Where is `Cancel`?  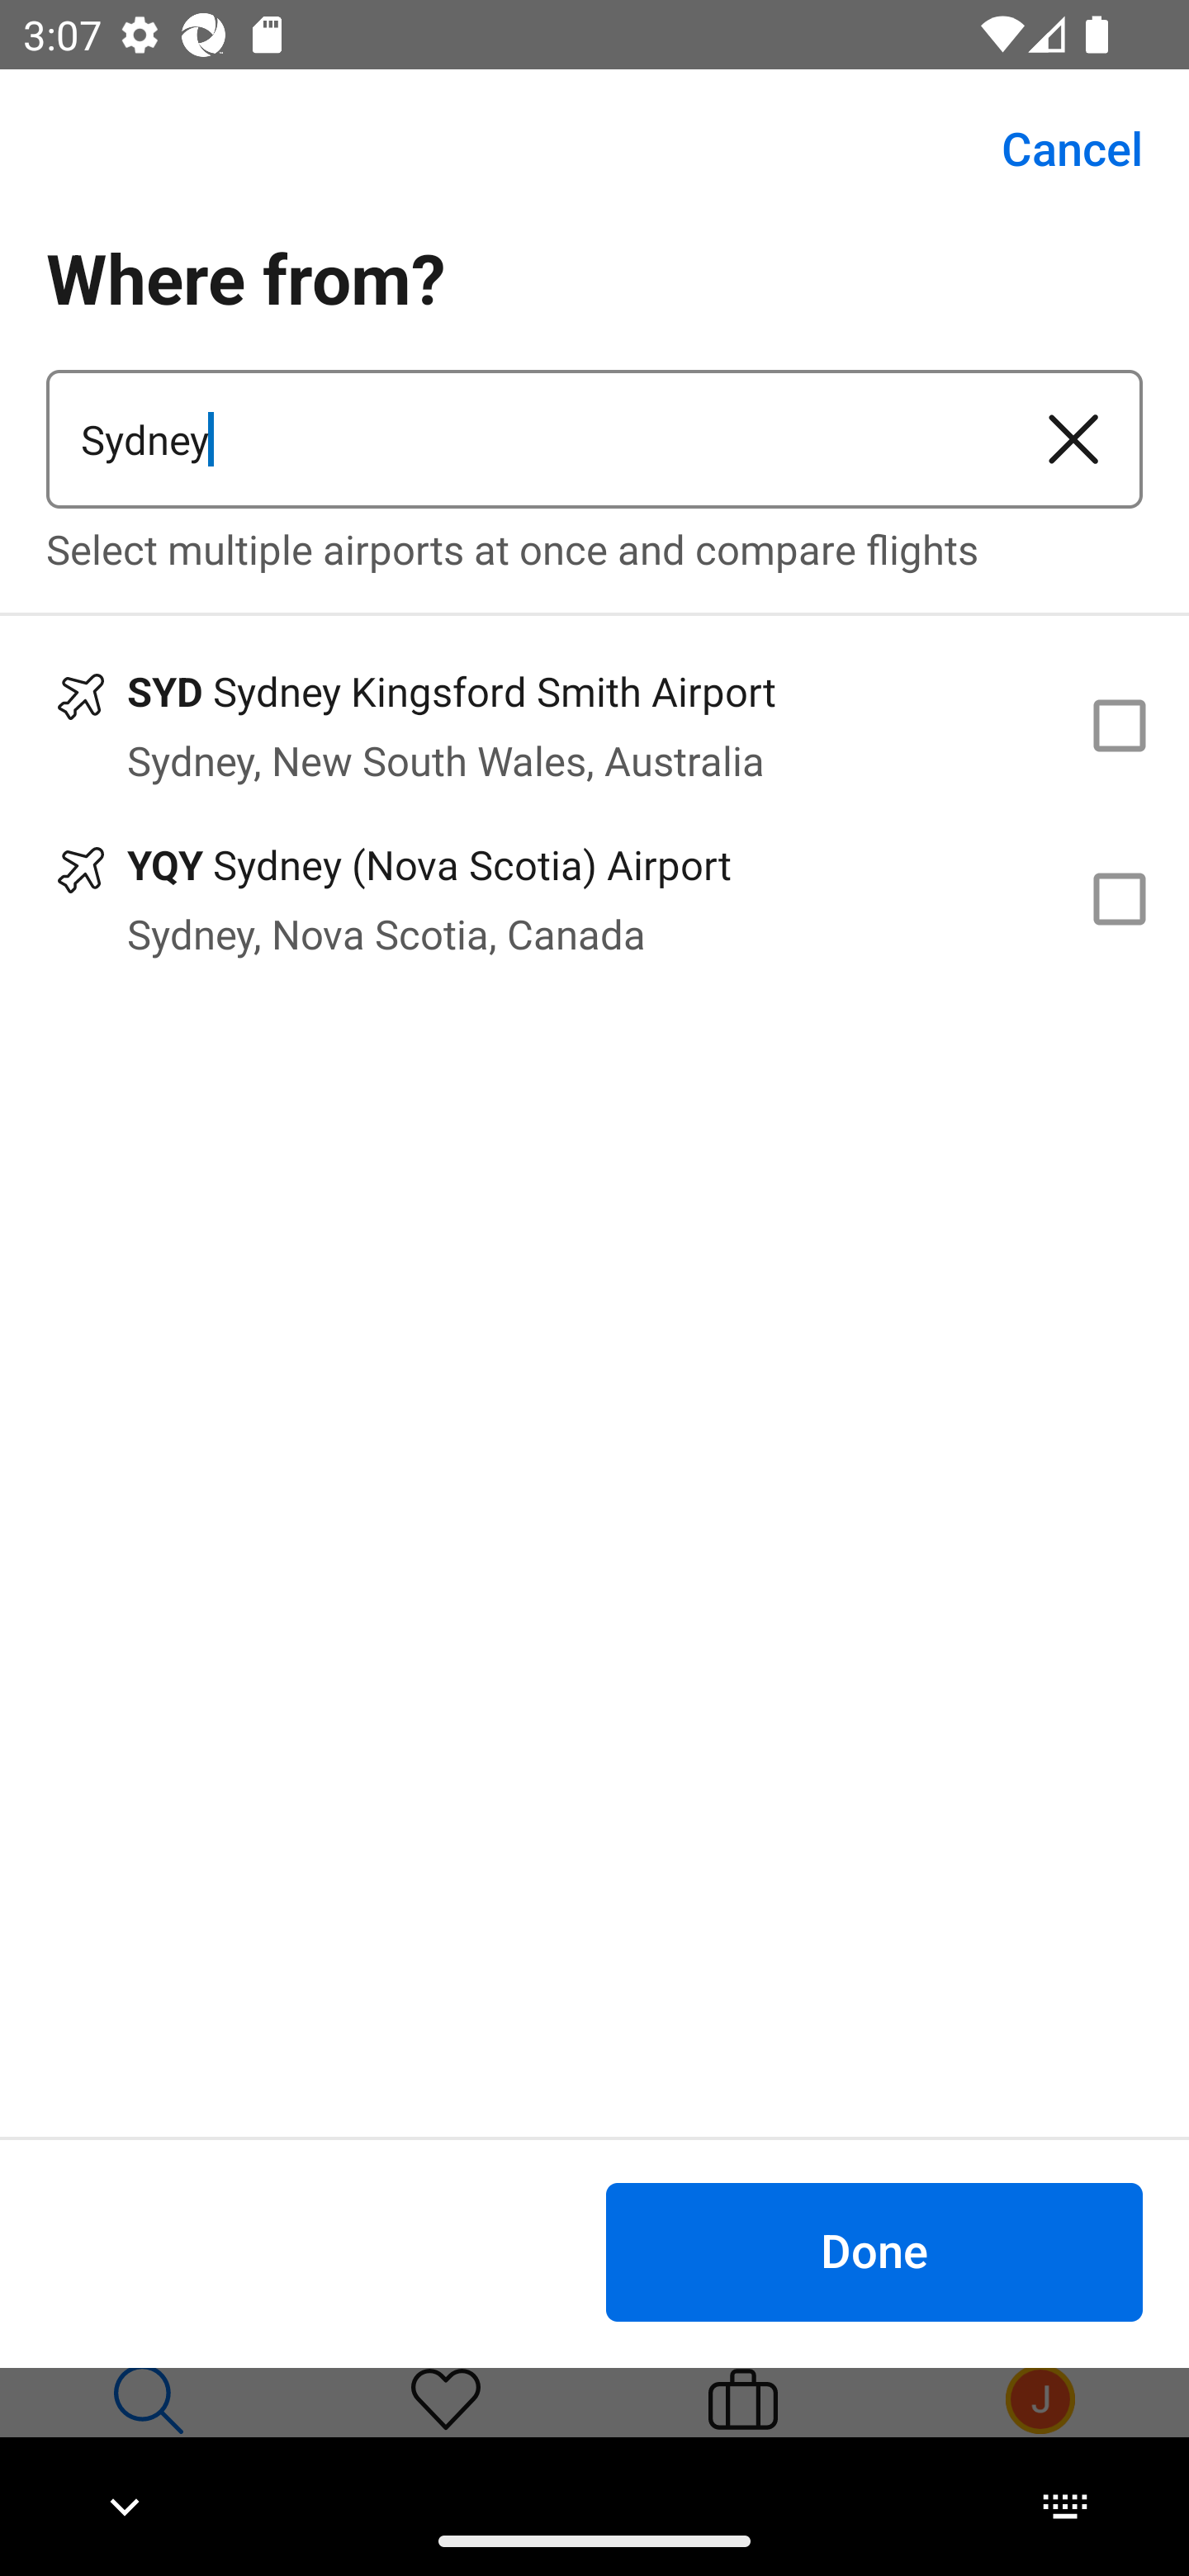
Cancel is located at coordinates (1054, 149).